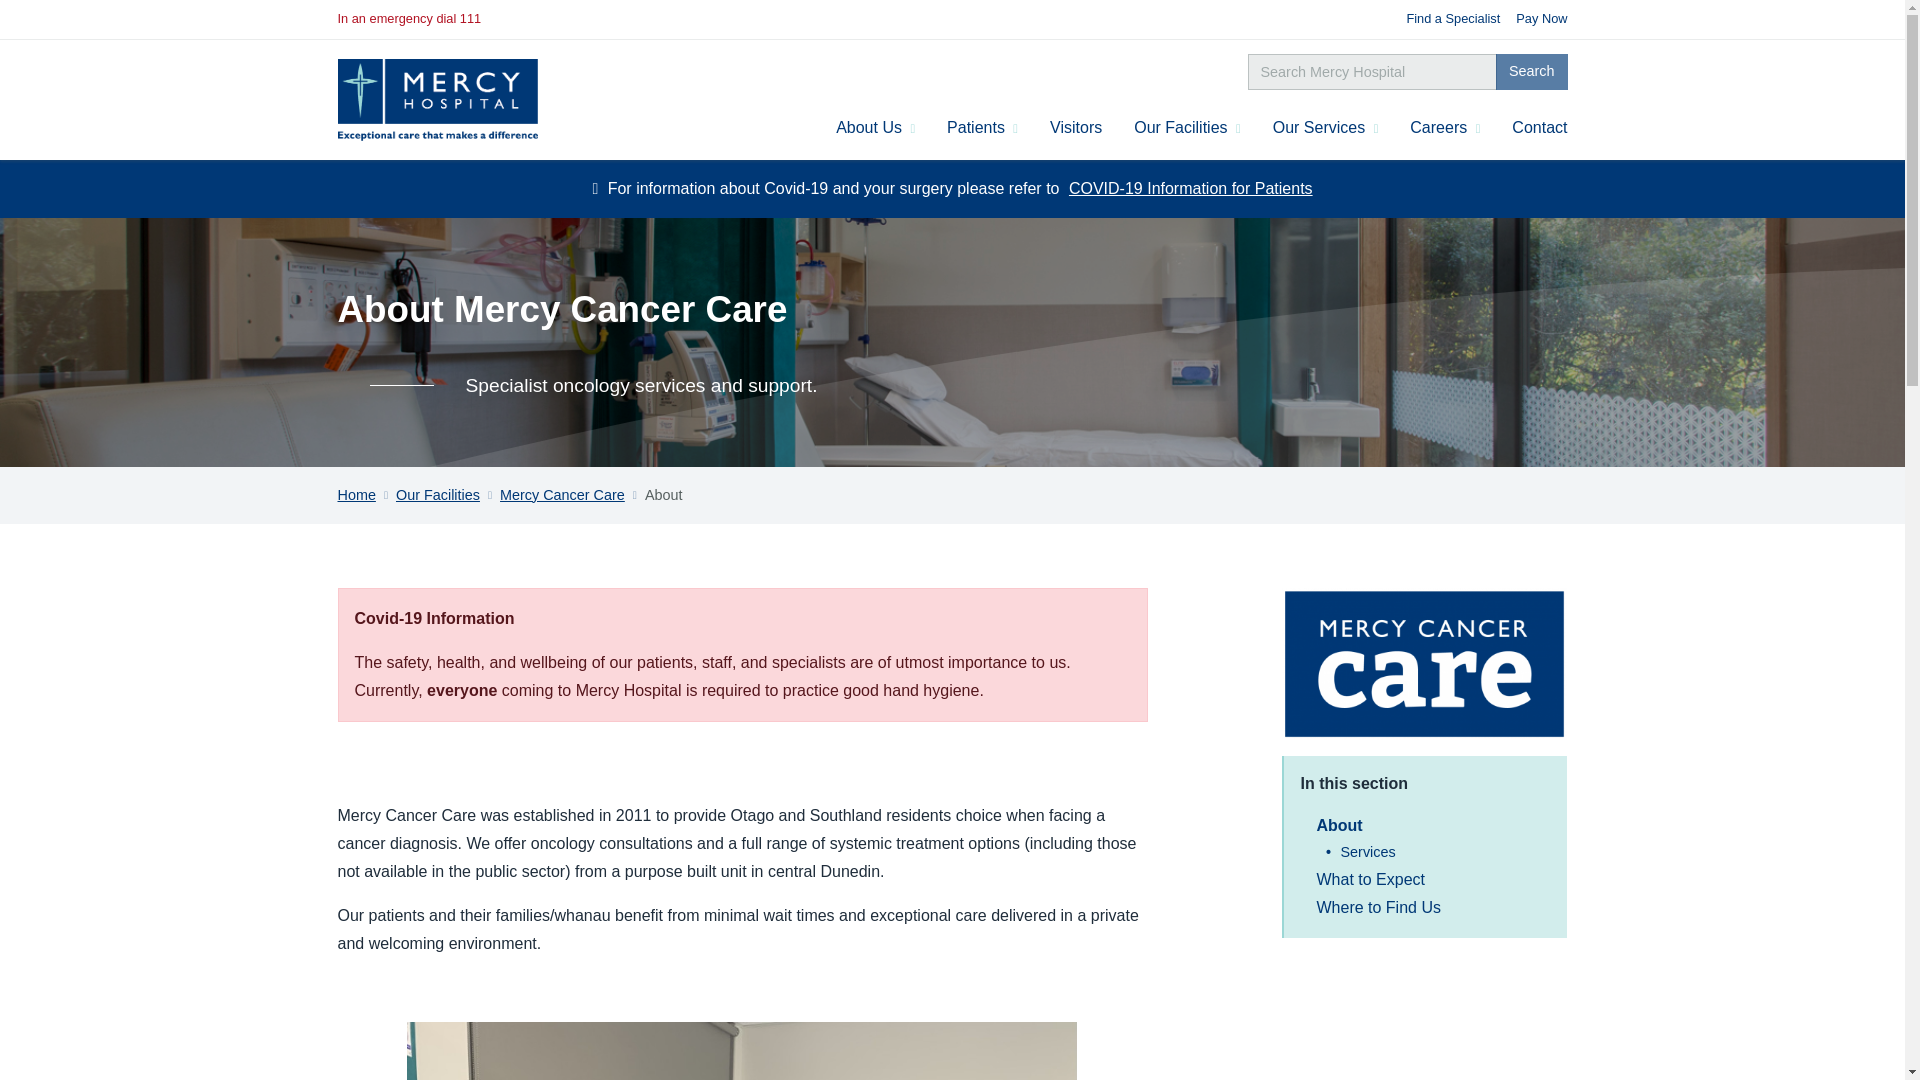 The image size is (1920, 1080). Describe the element at coordinates (1538, 128) in the screenshot. I see `Contact` at that location.